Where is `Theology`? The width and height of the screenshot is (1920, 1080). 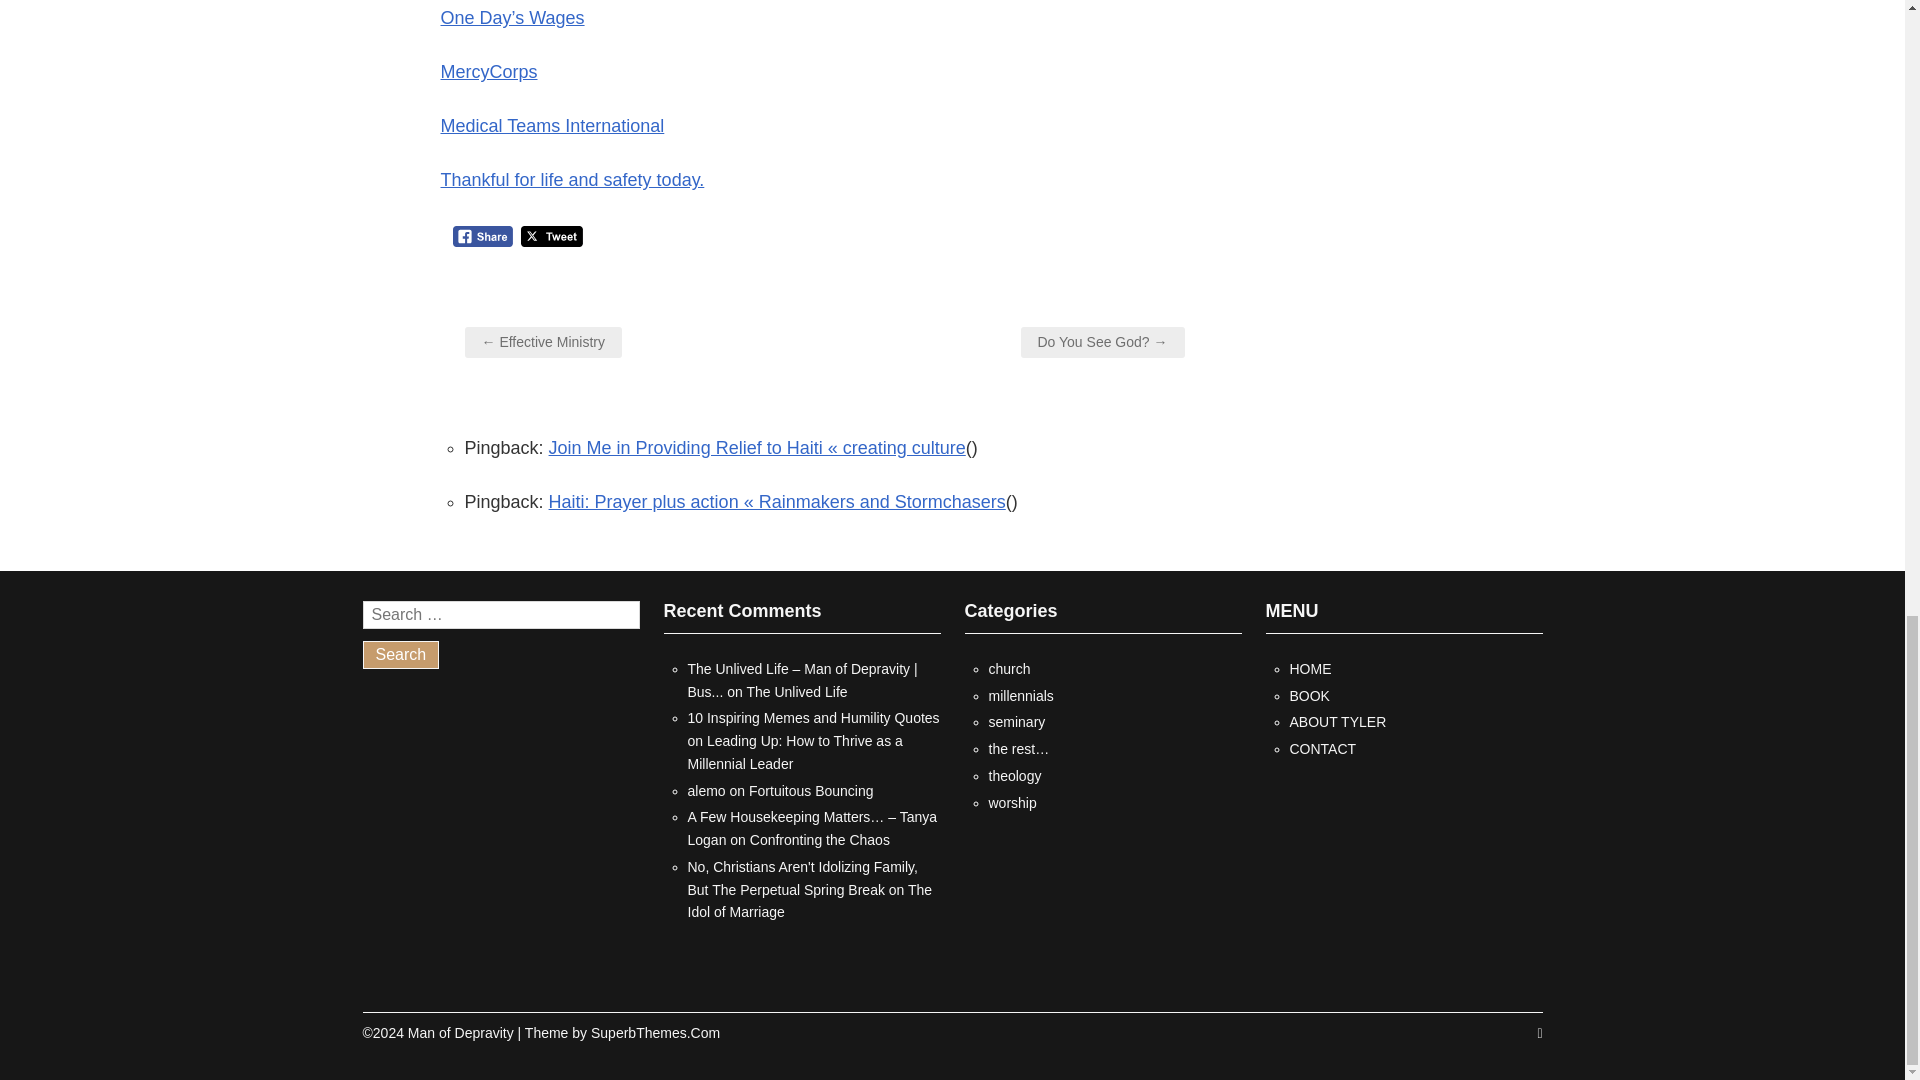 Theology is located at coordinates (1014, 776).